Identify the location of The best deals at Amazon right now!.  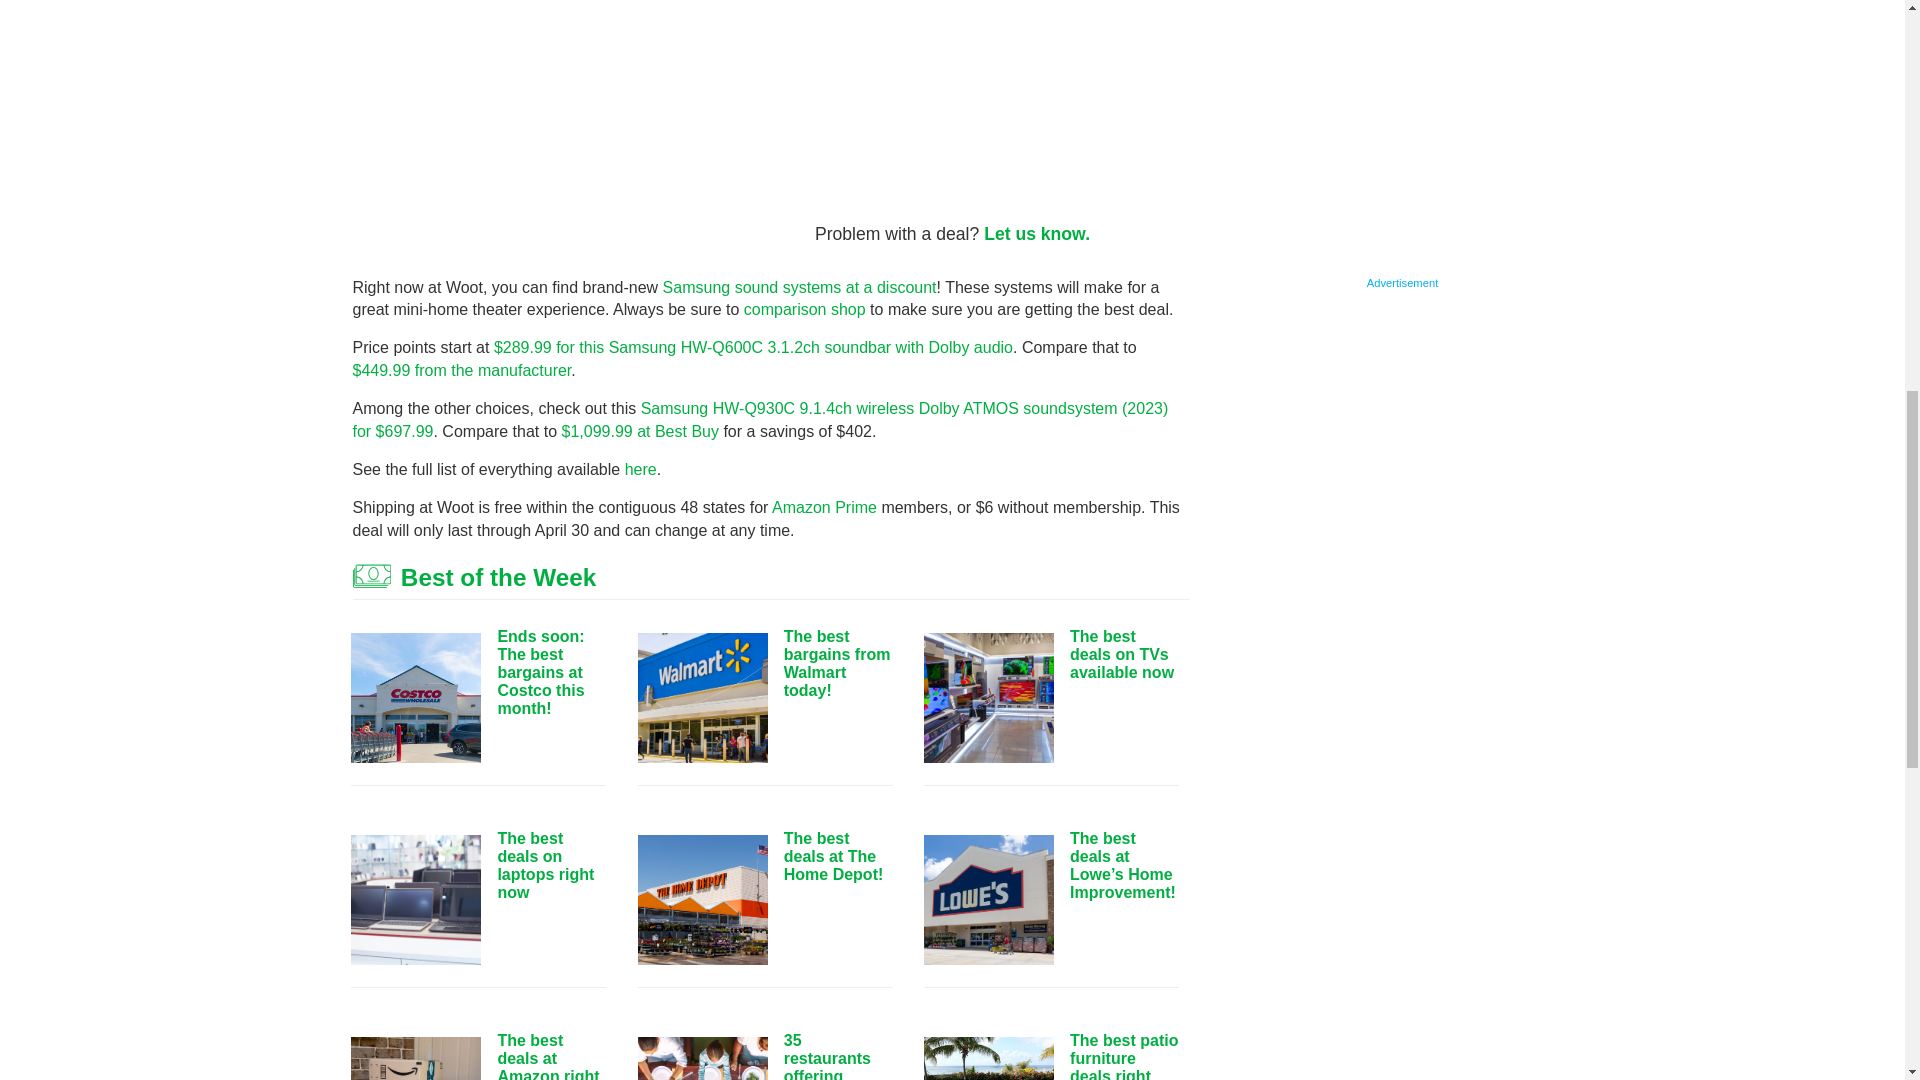
(416, 1058).